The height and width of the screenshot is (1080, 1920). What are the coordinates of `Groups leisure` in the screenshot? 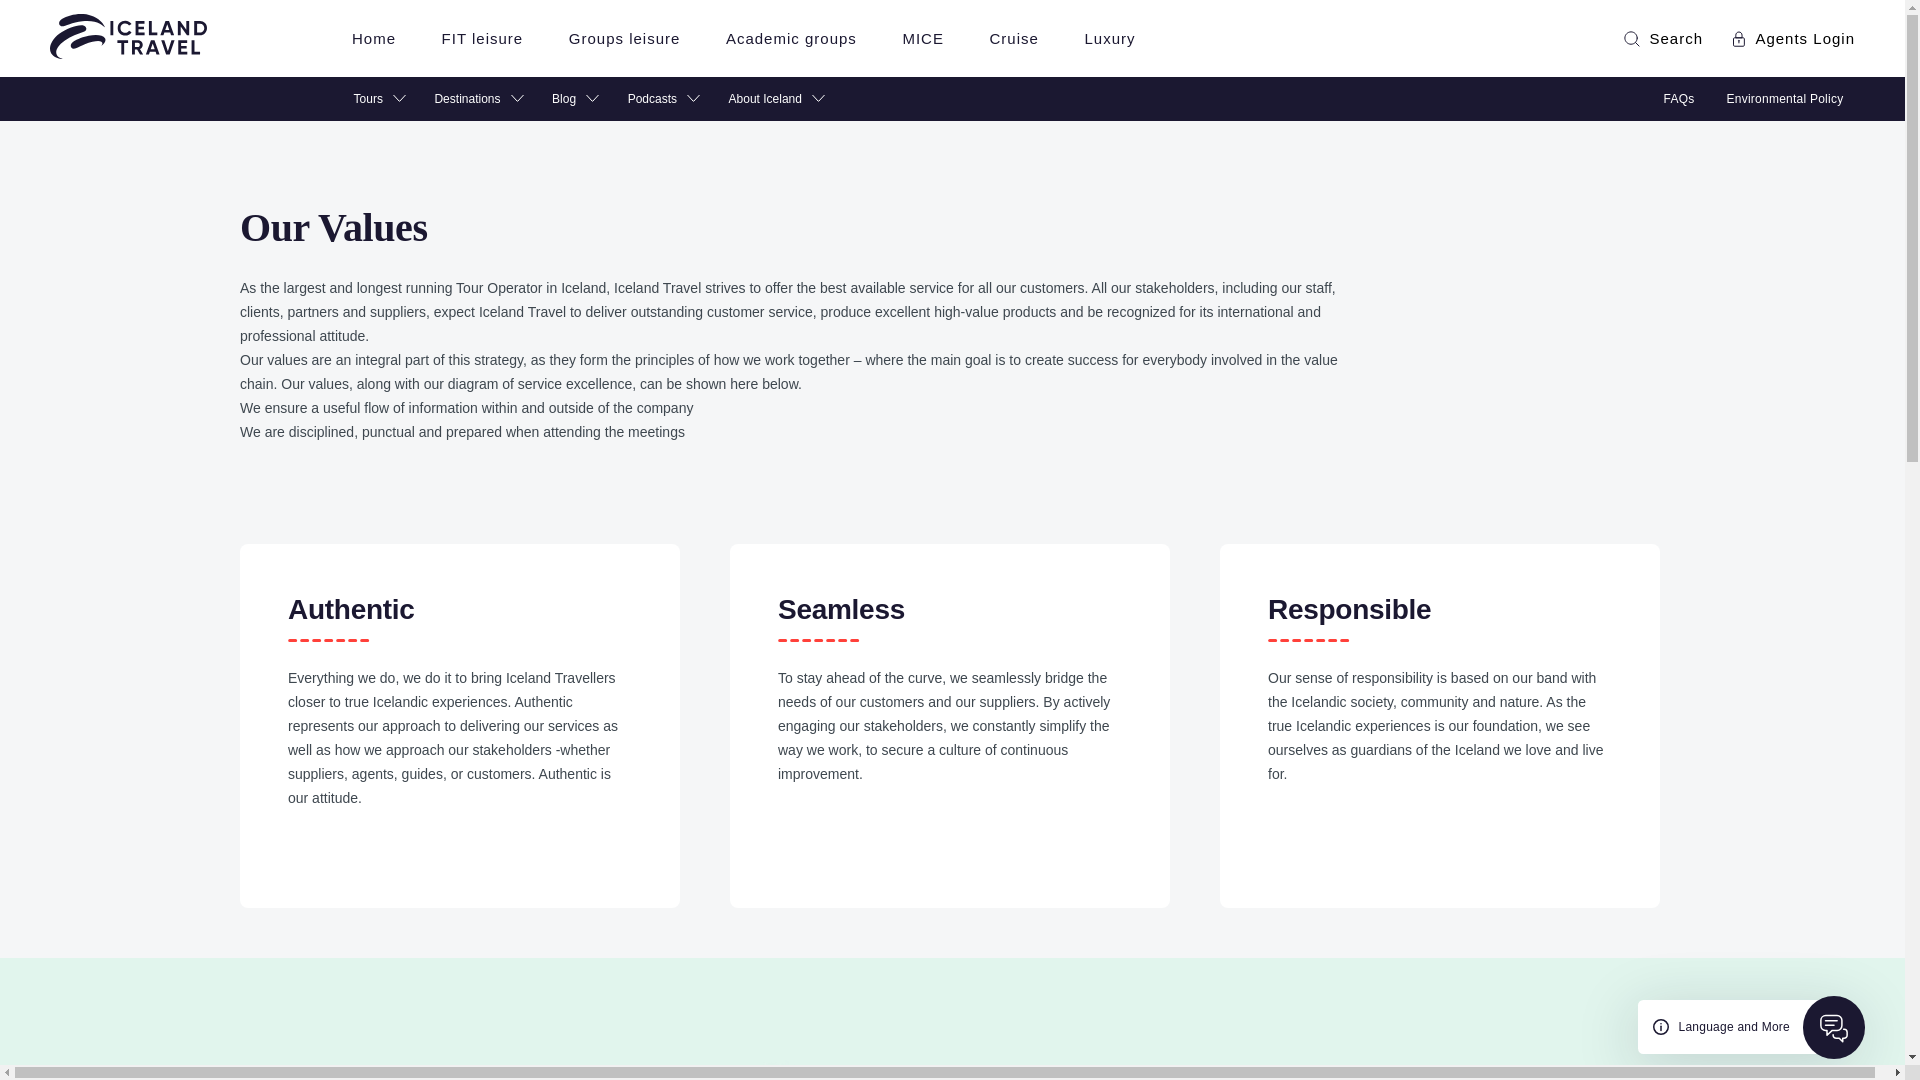 It's located at (624, 38).